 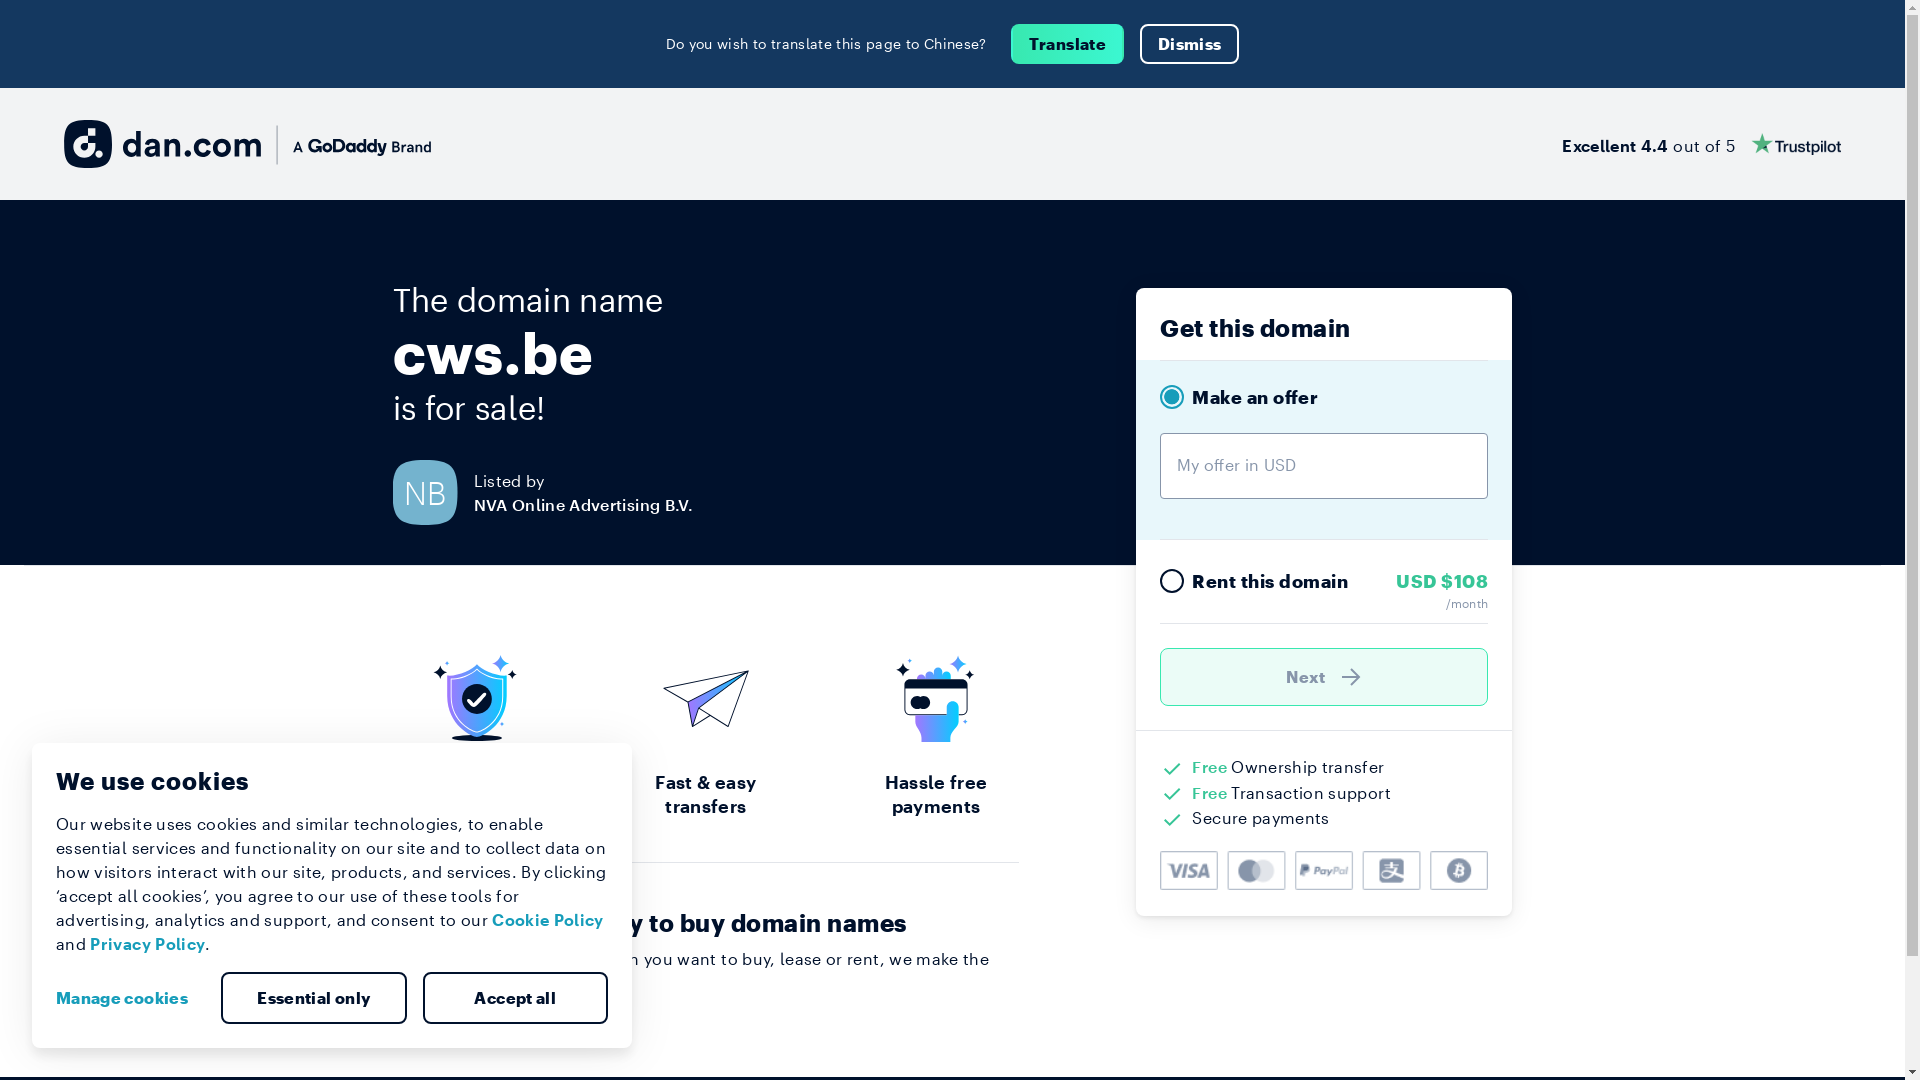 I want to click on Dismiss, so click(x=1190, y=44).